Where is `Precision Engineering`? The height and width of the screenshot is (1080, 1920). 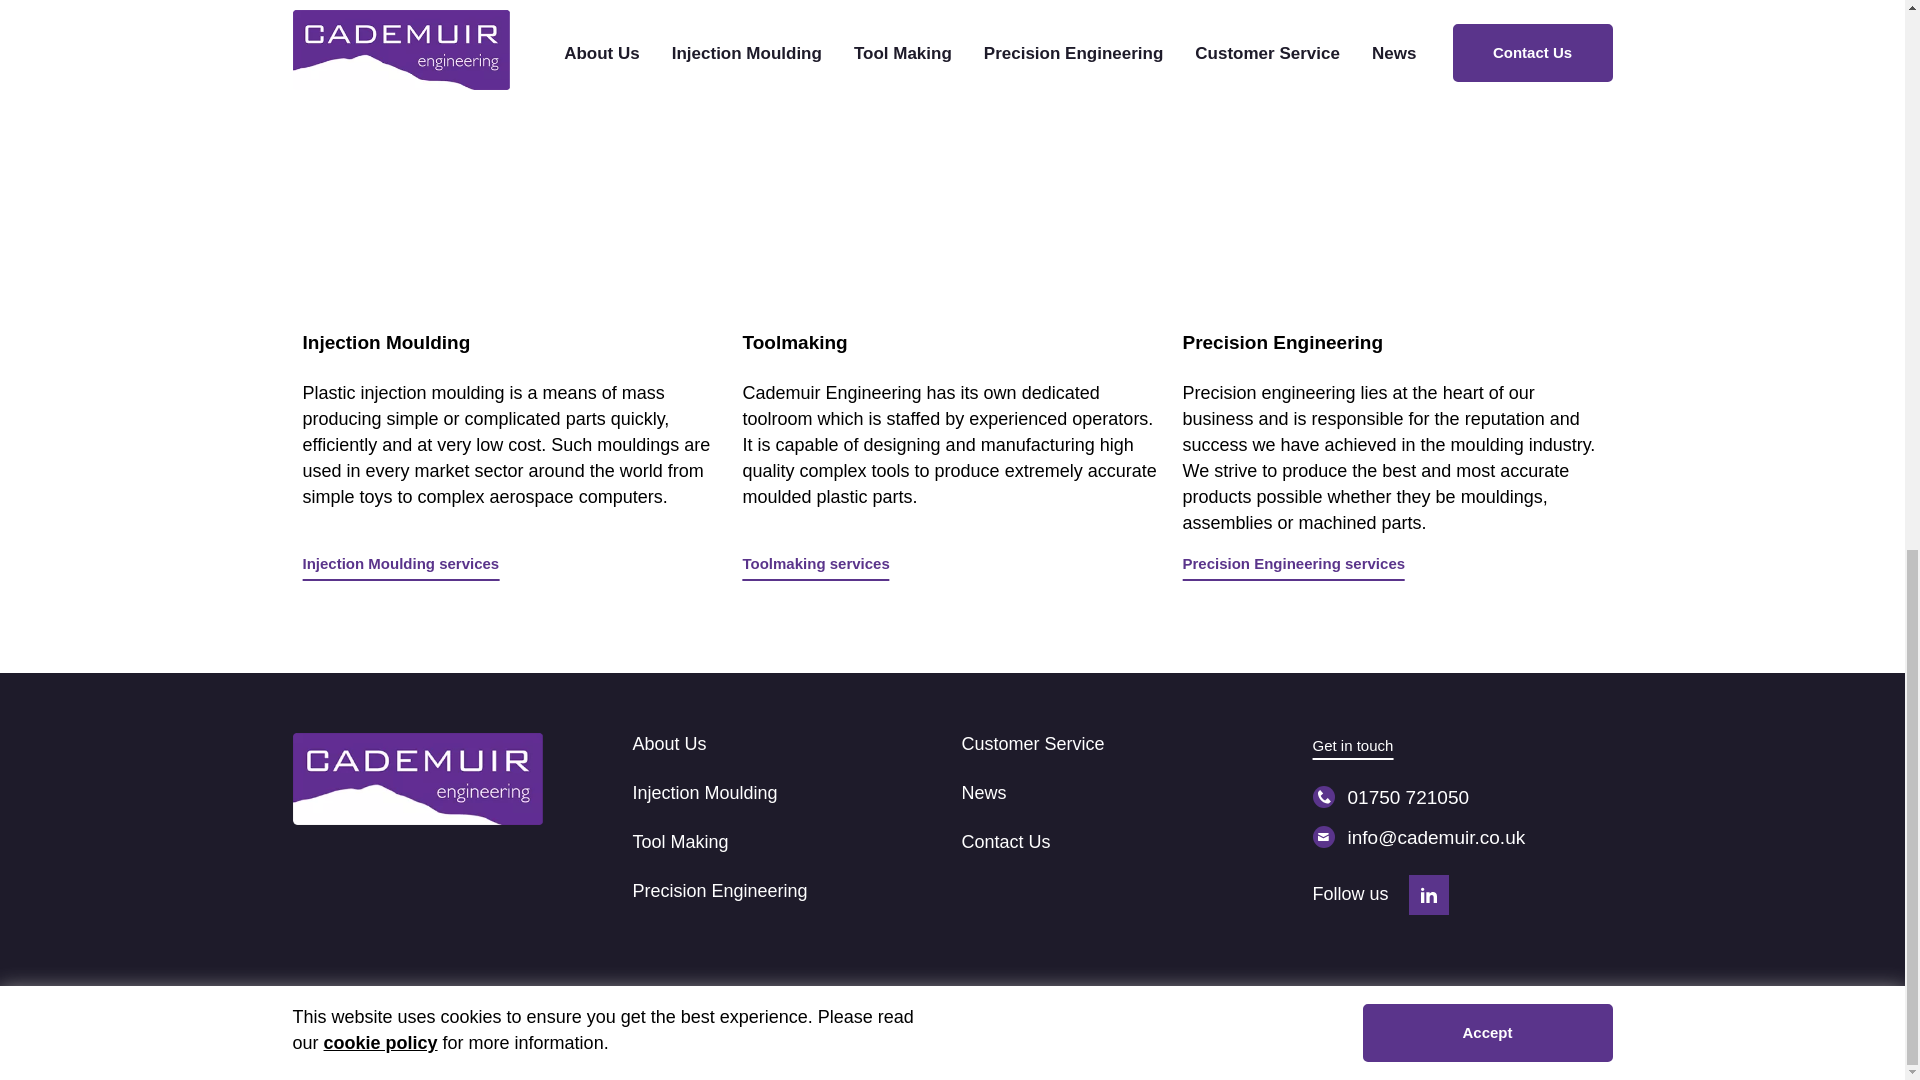 Precision Engineering is located at coordinates (718, 890).